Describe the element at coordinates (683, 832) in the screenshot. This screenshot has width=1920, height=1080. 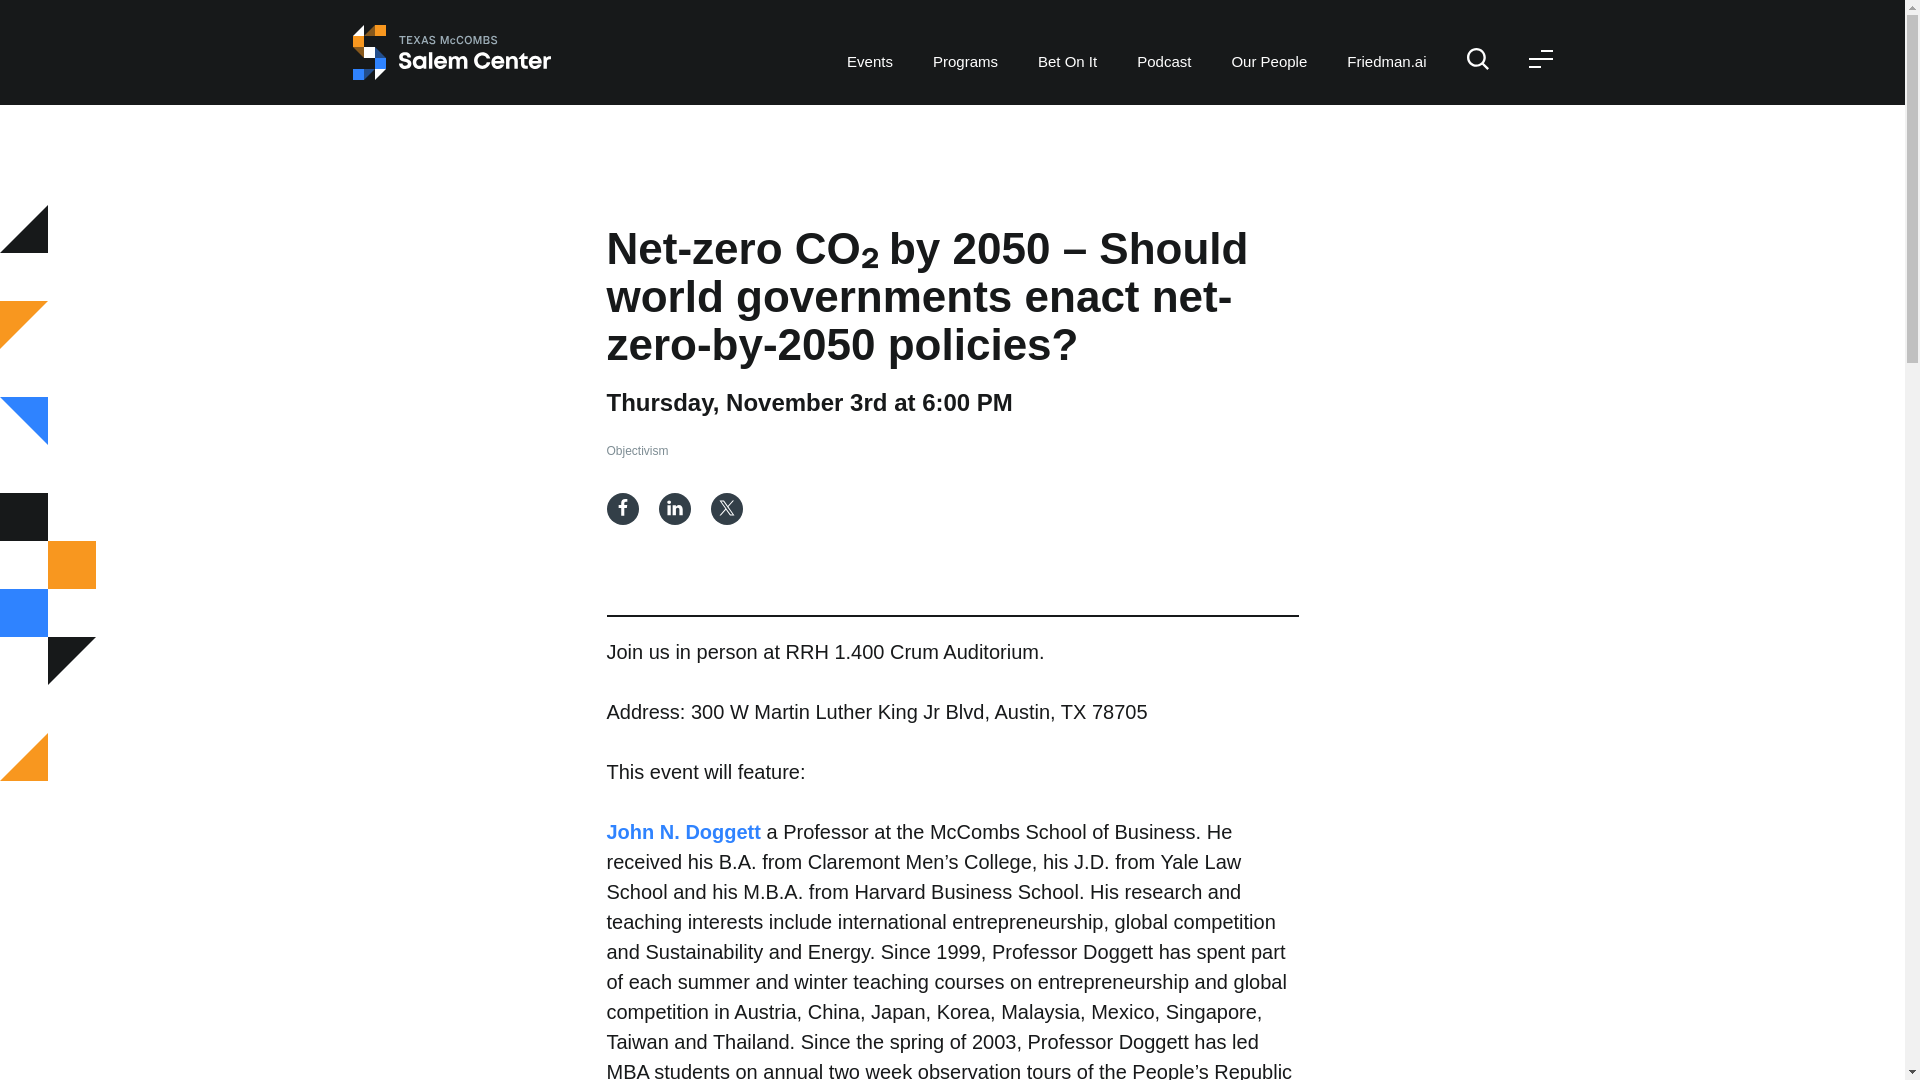
I see `John N. Doggett` at that location.